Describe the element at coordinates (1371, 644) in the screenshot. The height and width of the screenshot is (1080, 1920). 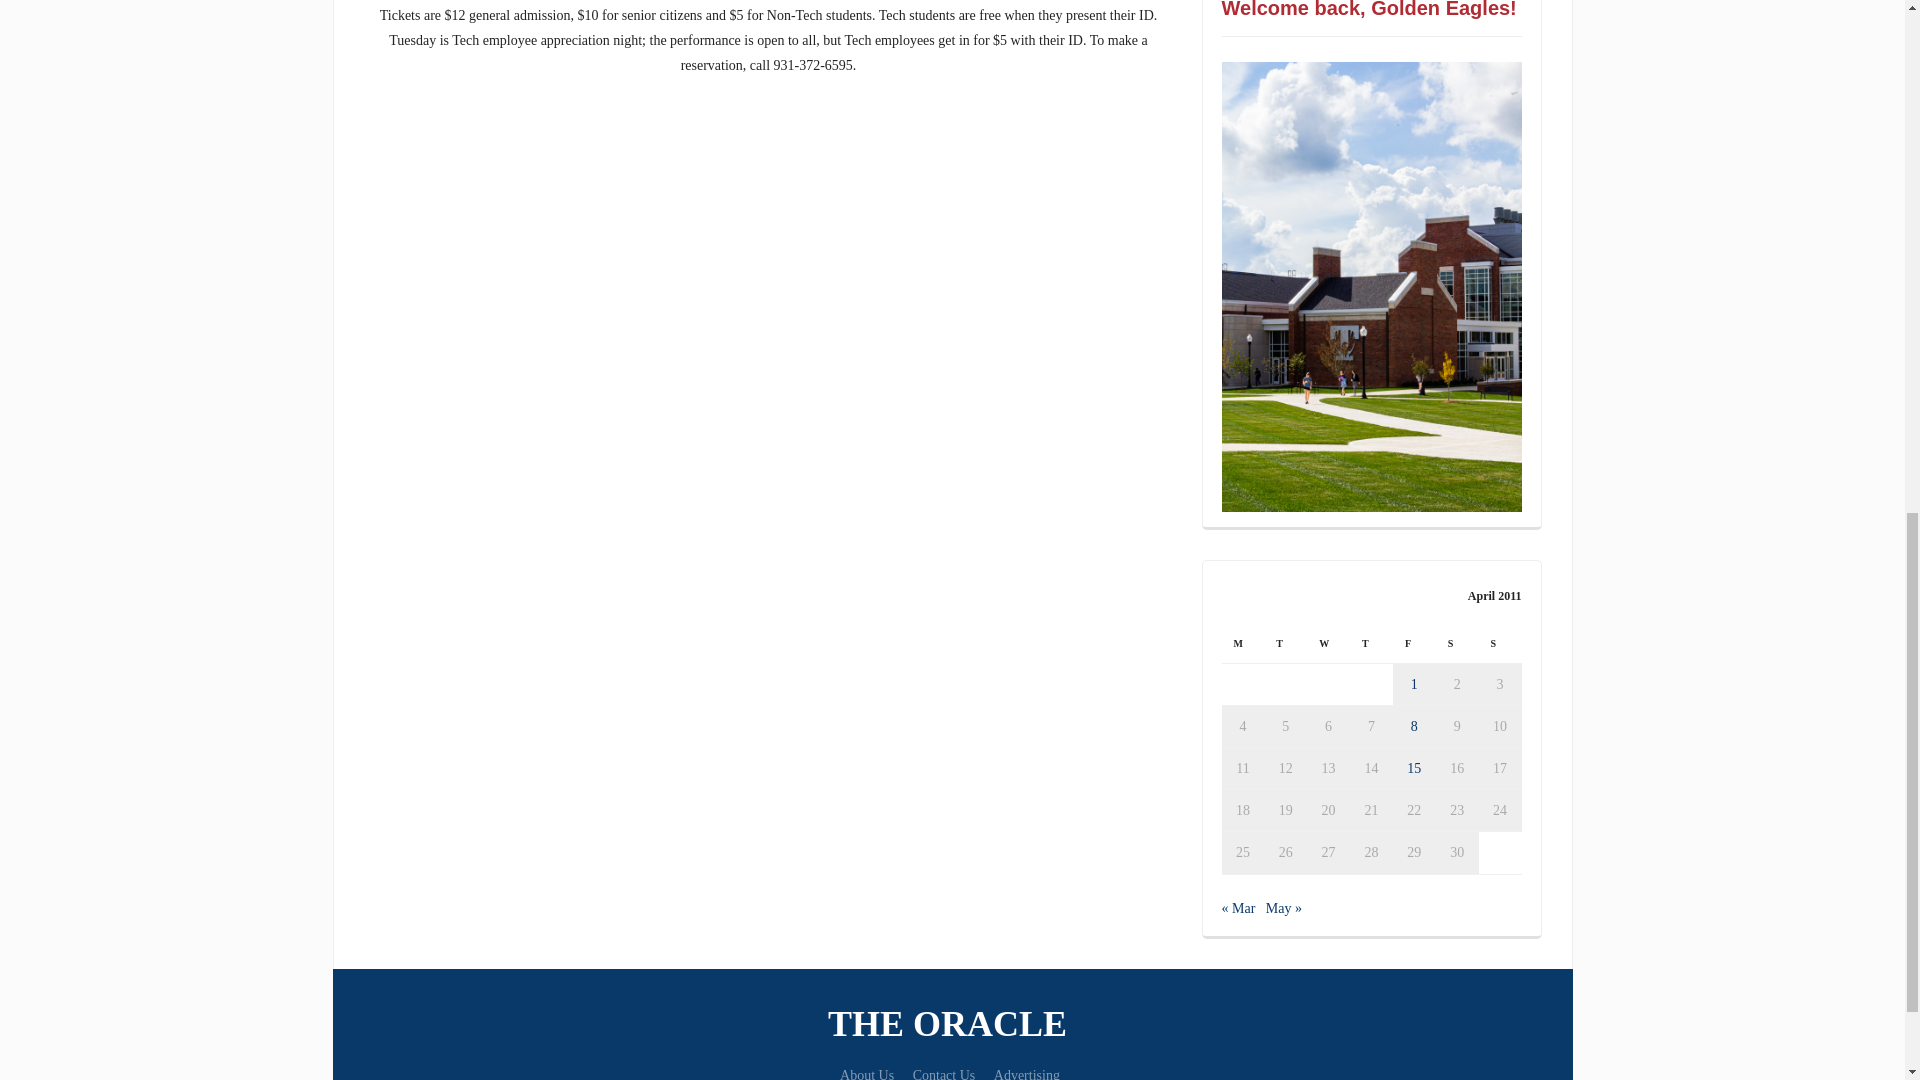
I see `Thursday` at that location.